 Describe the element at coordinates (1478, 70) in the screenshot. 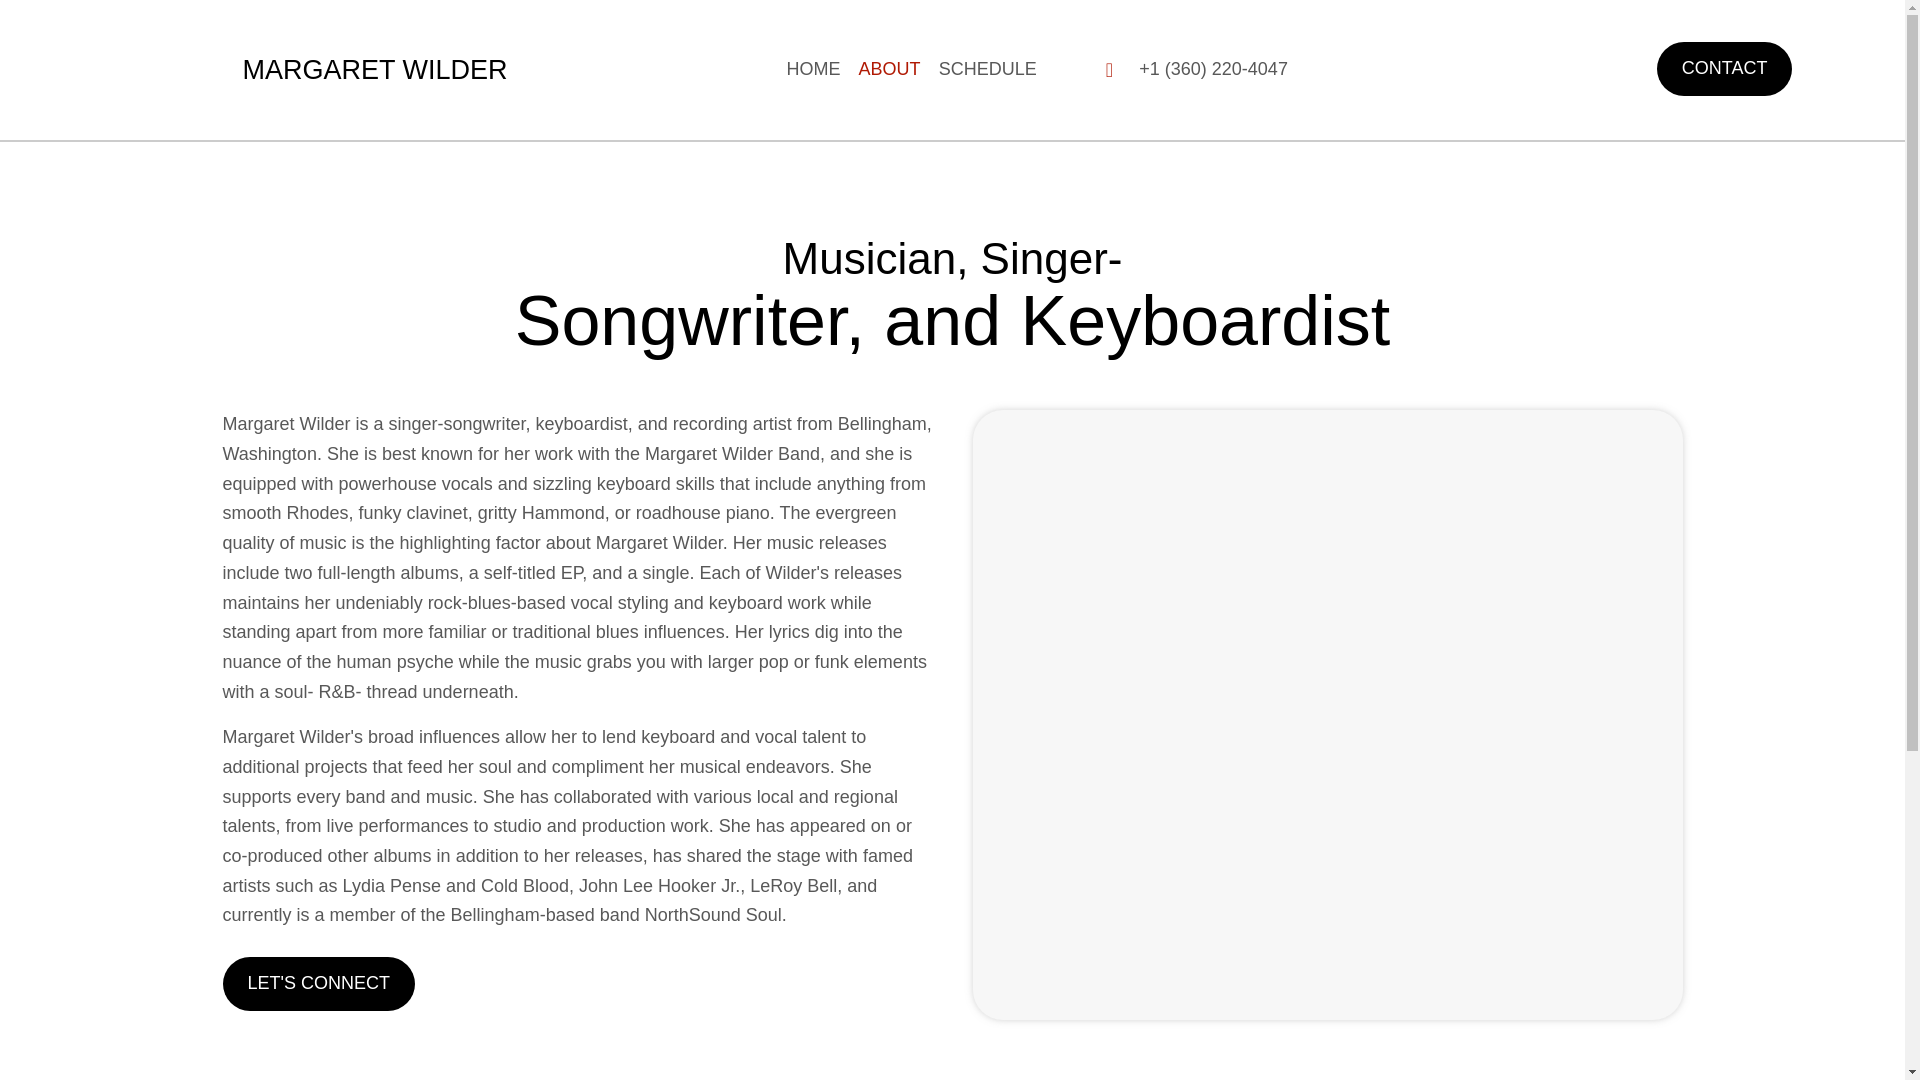

I see `Facebook` at that location.